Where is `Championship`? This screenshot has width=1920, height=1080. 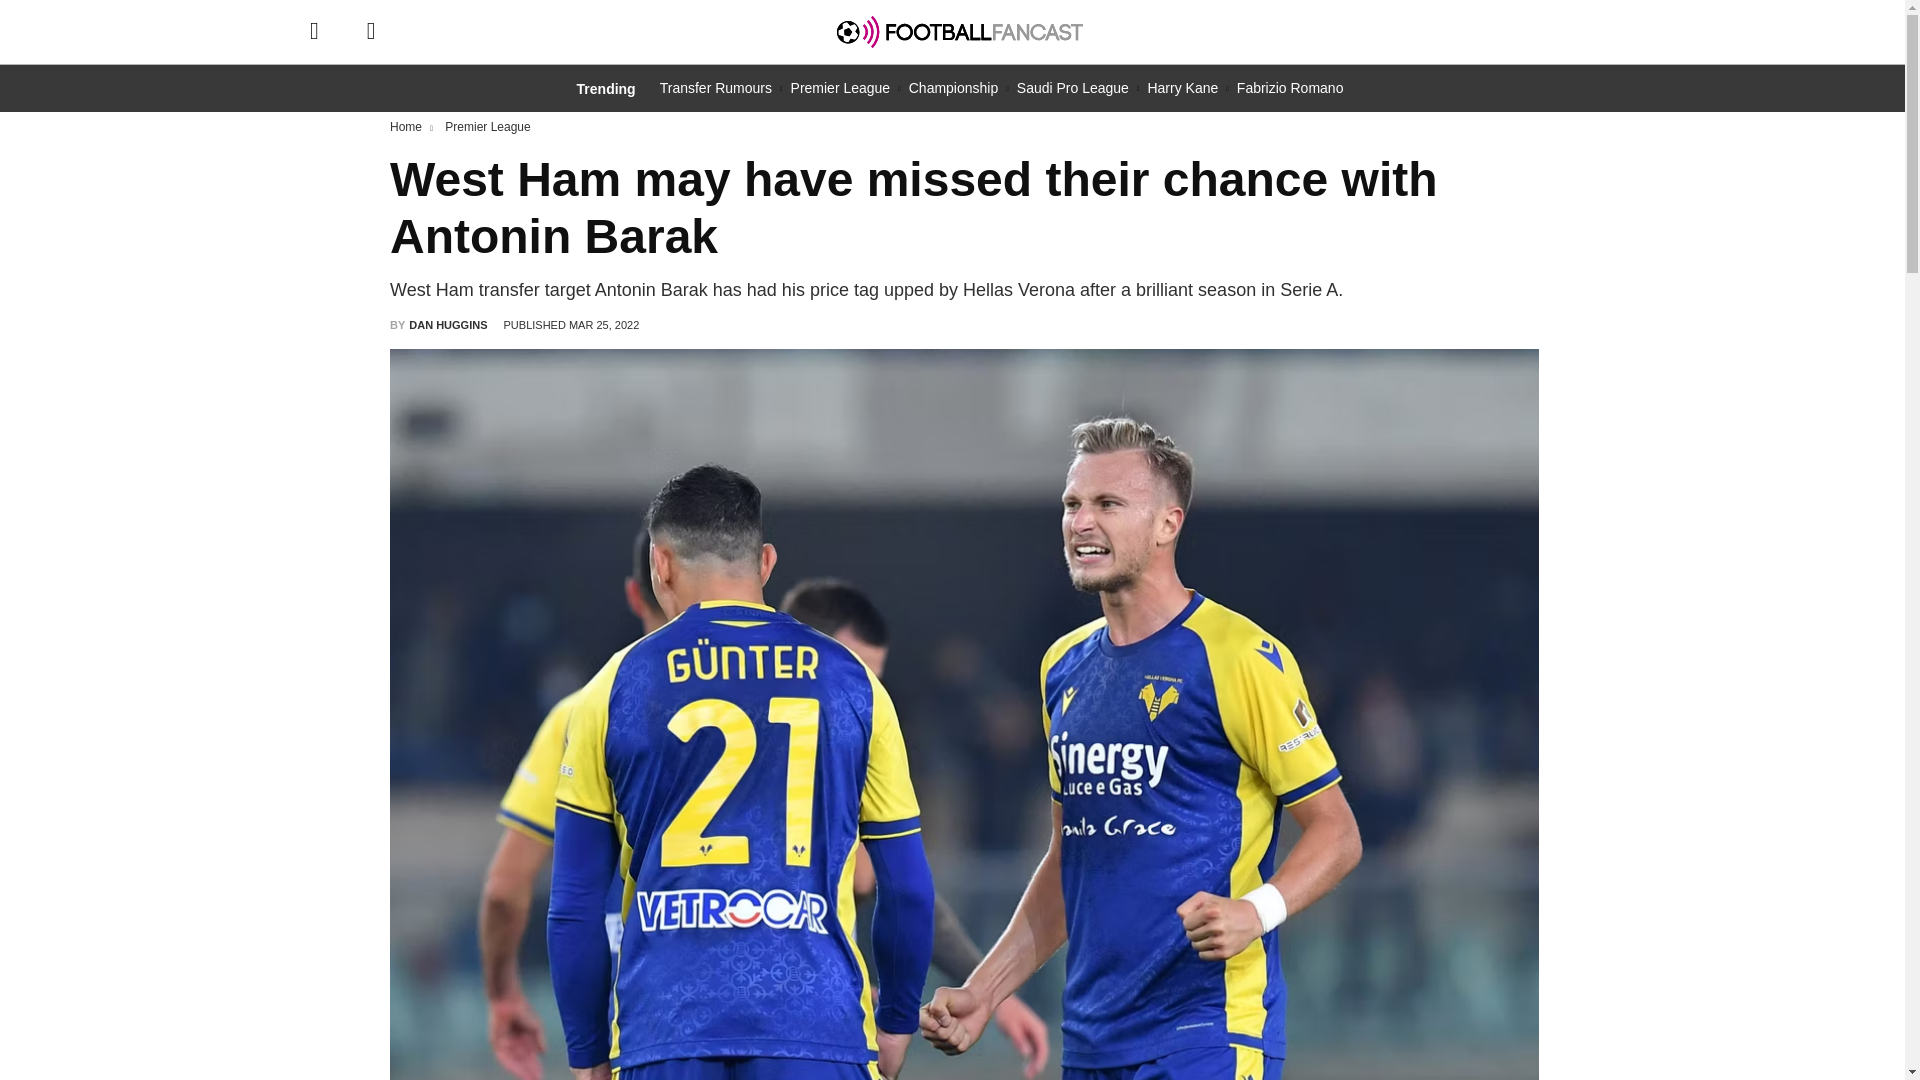 Championship is located at coordinates (953, 88).